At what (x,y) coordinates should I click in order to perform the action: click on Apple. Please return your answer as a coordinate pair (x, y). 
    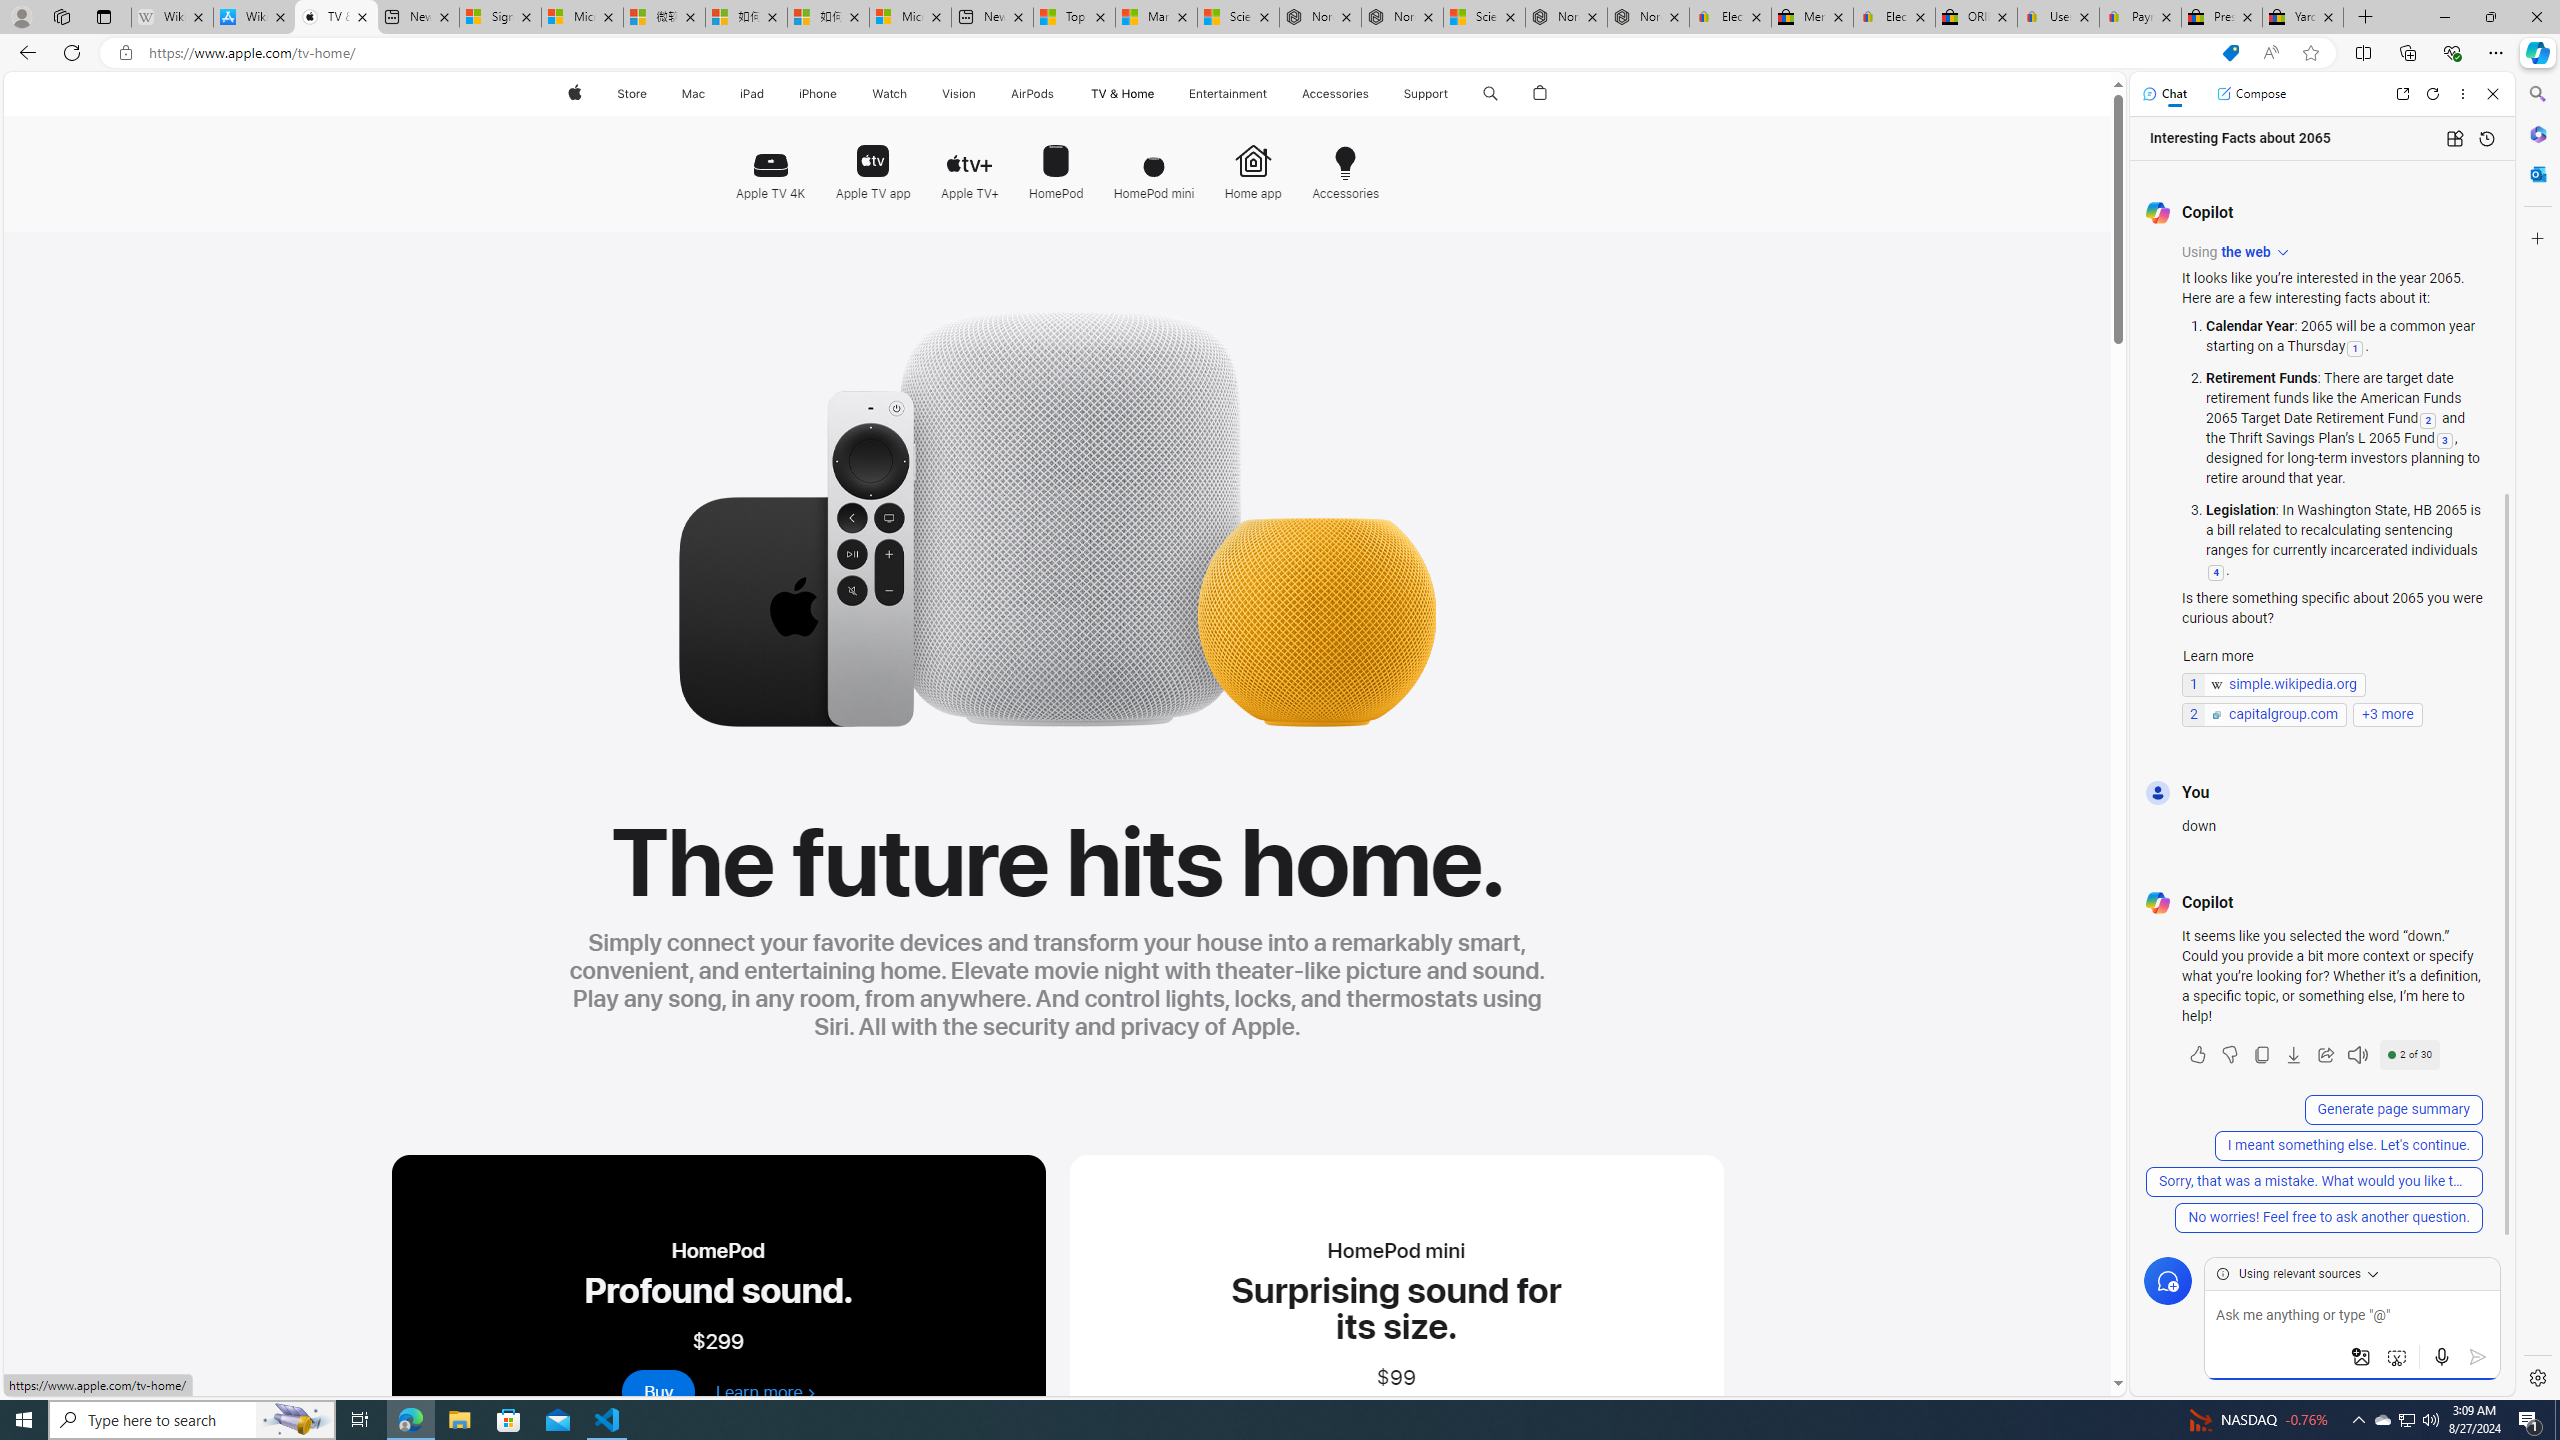
    Looking at the image, I should click on (573, 94).